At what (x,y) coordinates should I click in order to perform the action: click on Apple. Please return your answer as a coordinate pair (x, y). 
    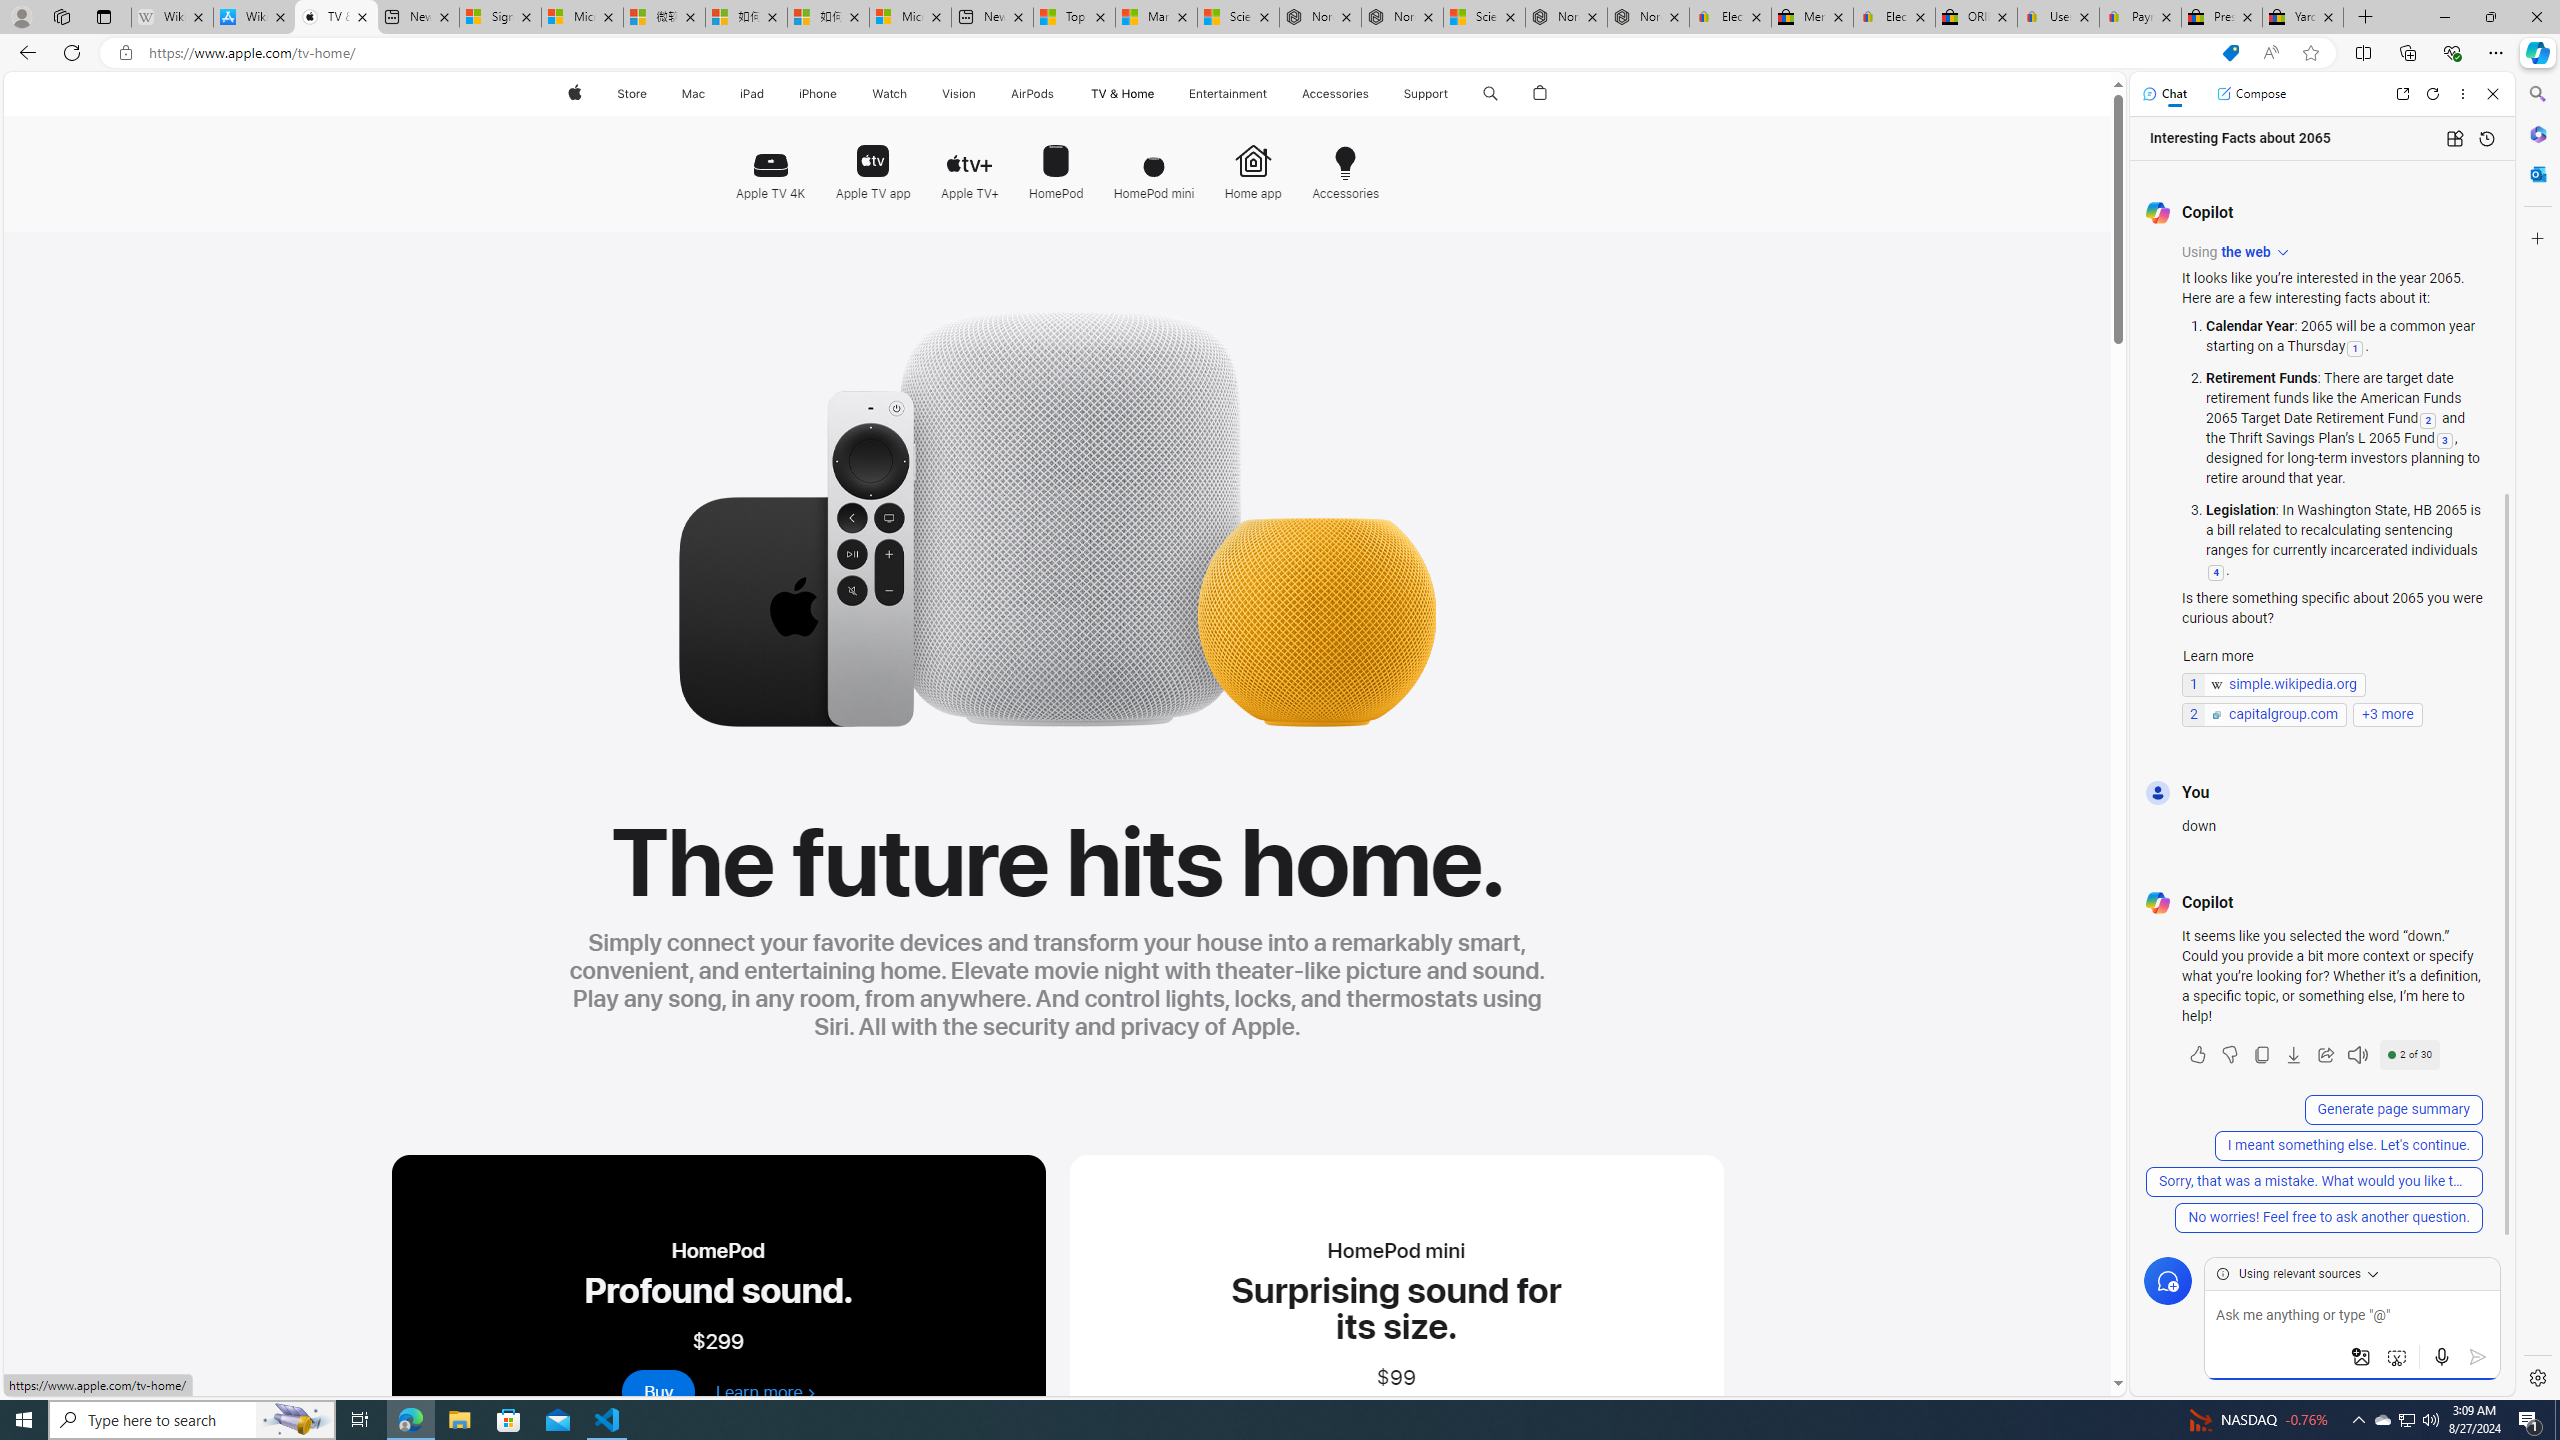
    Looking at the image, I should click on (573, 94).